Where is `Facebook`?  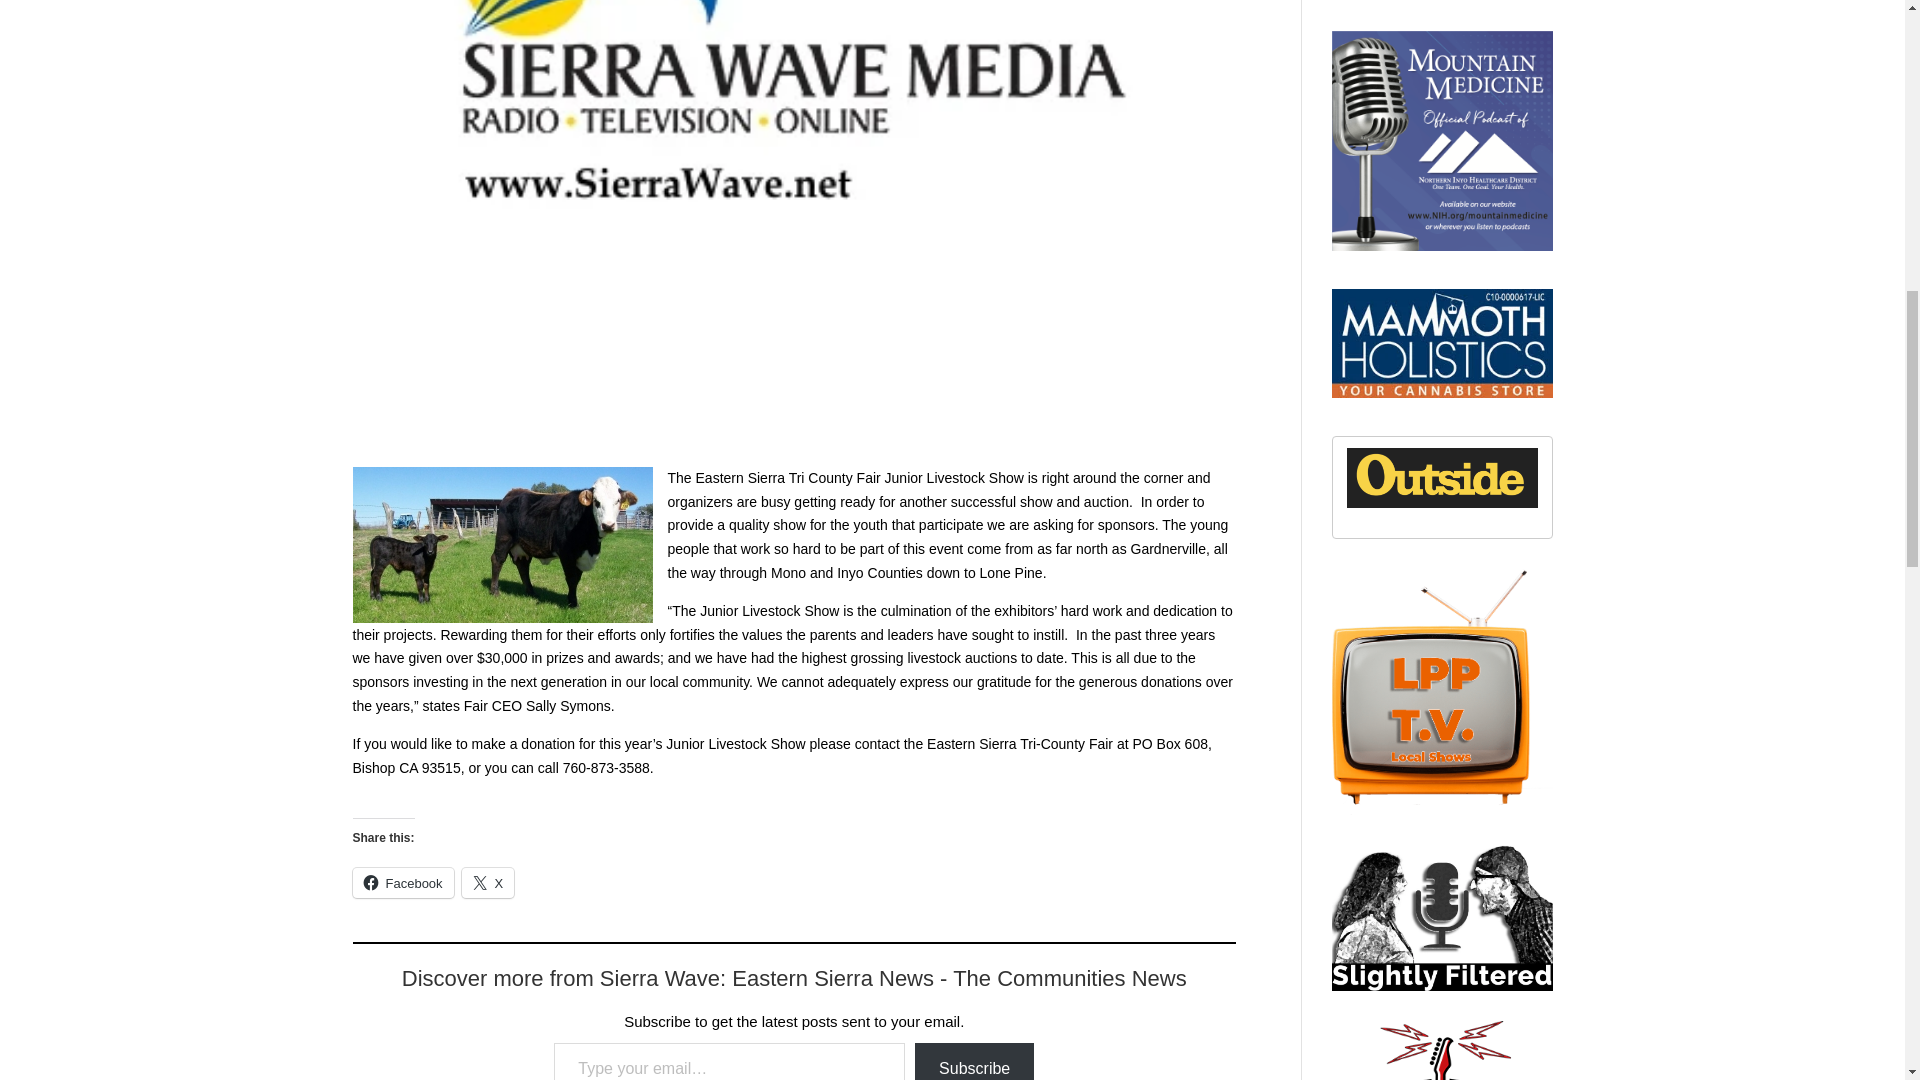
Facebook is located at coordinates (402, 882).